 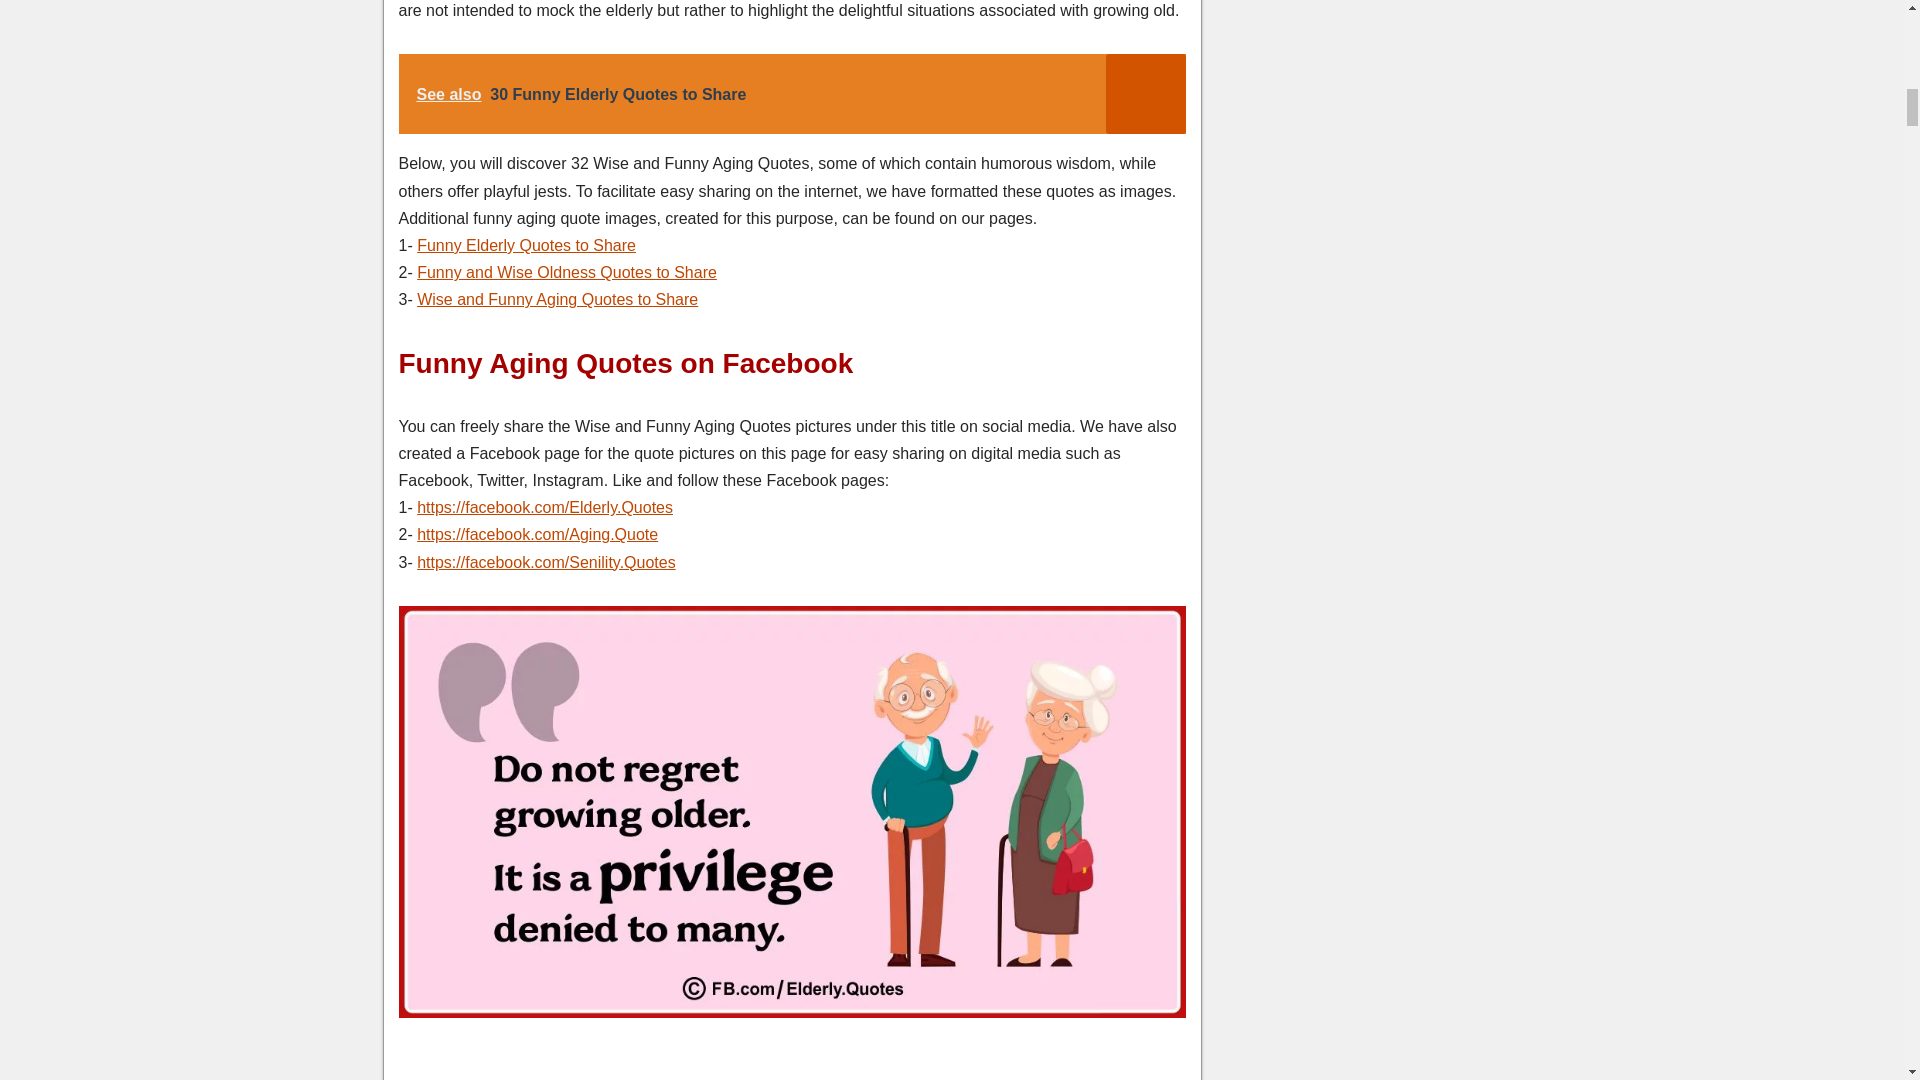 I want to click on Wise and Funny Aging Quotes to Share, so click(x=557, y=298).